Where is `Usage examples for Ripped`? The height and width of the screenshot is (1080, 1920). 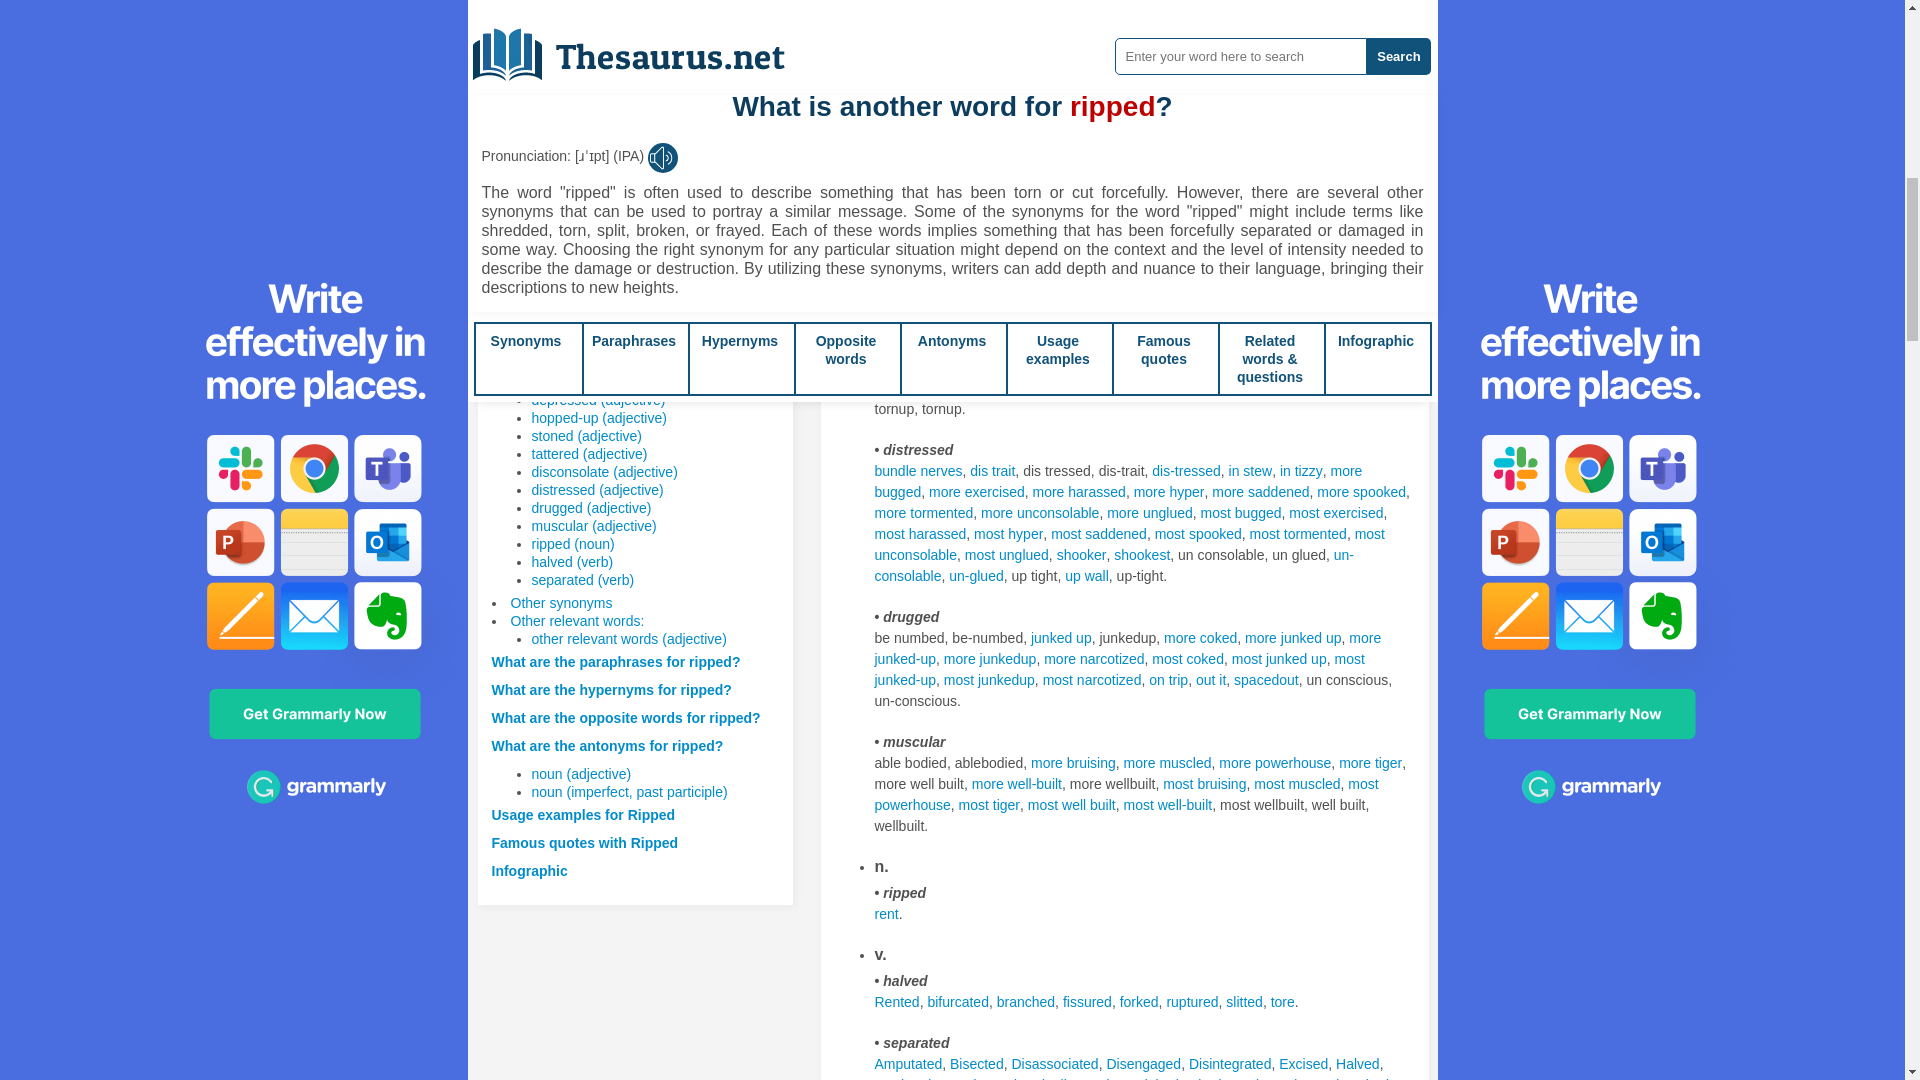
Usage examples for Ripped is located at coordinates (583, 814).